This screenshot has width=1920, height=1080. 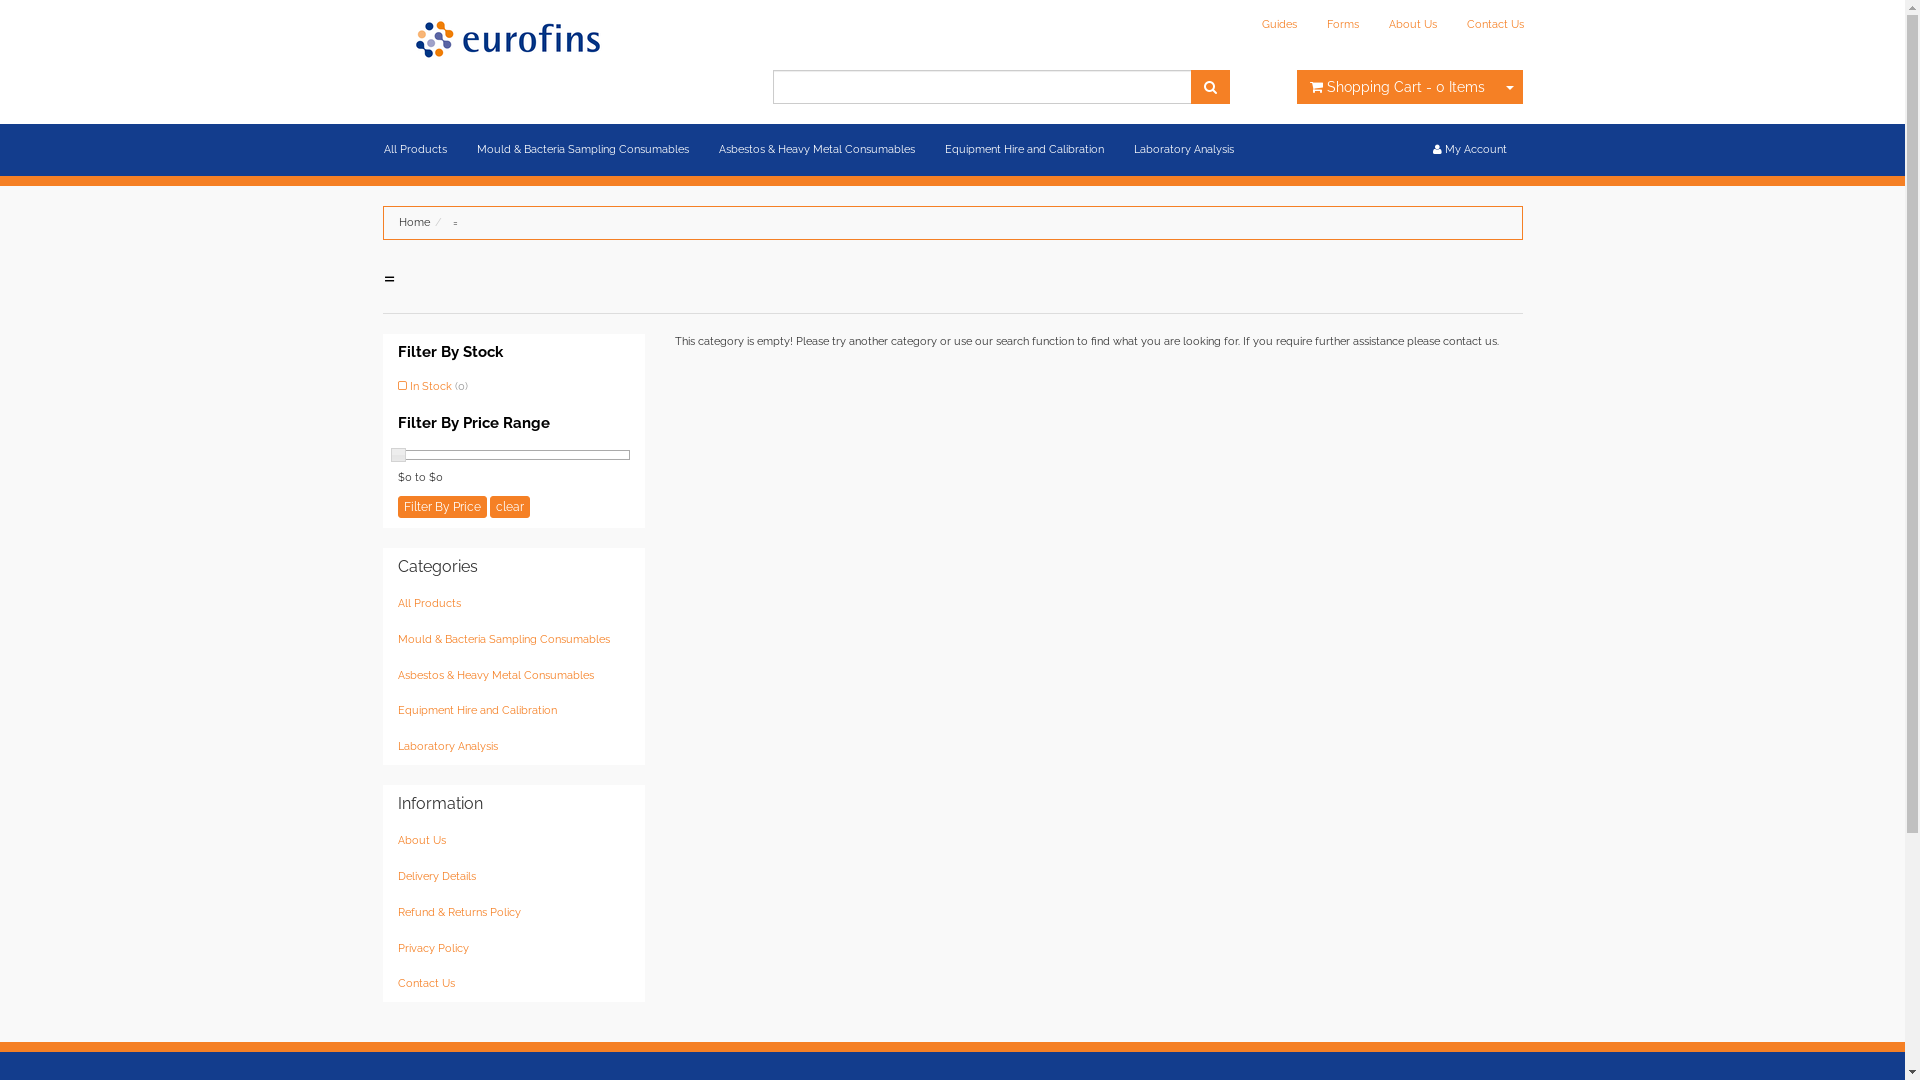 What do you see at coordinates (514, 387) in the screenshot?
I see `In Stock (0)` at bounding box center [514, 387].